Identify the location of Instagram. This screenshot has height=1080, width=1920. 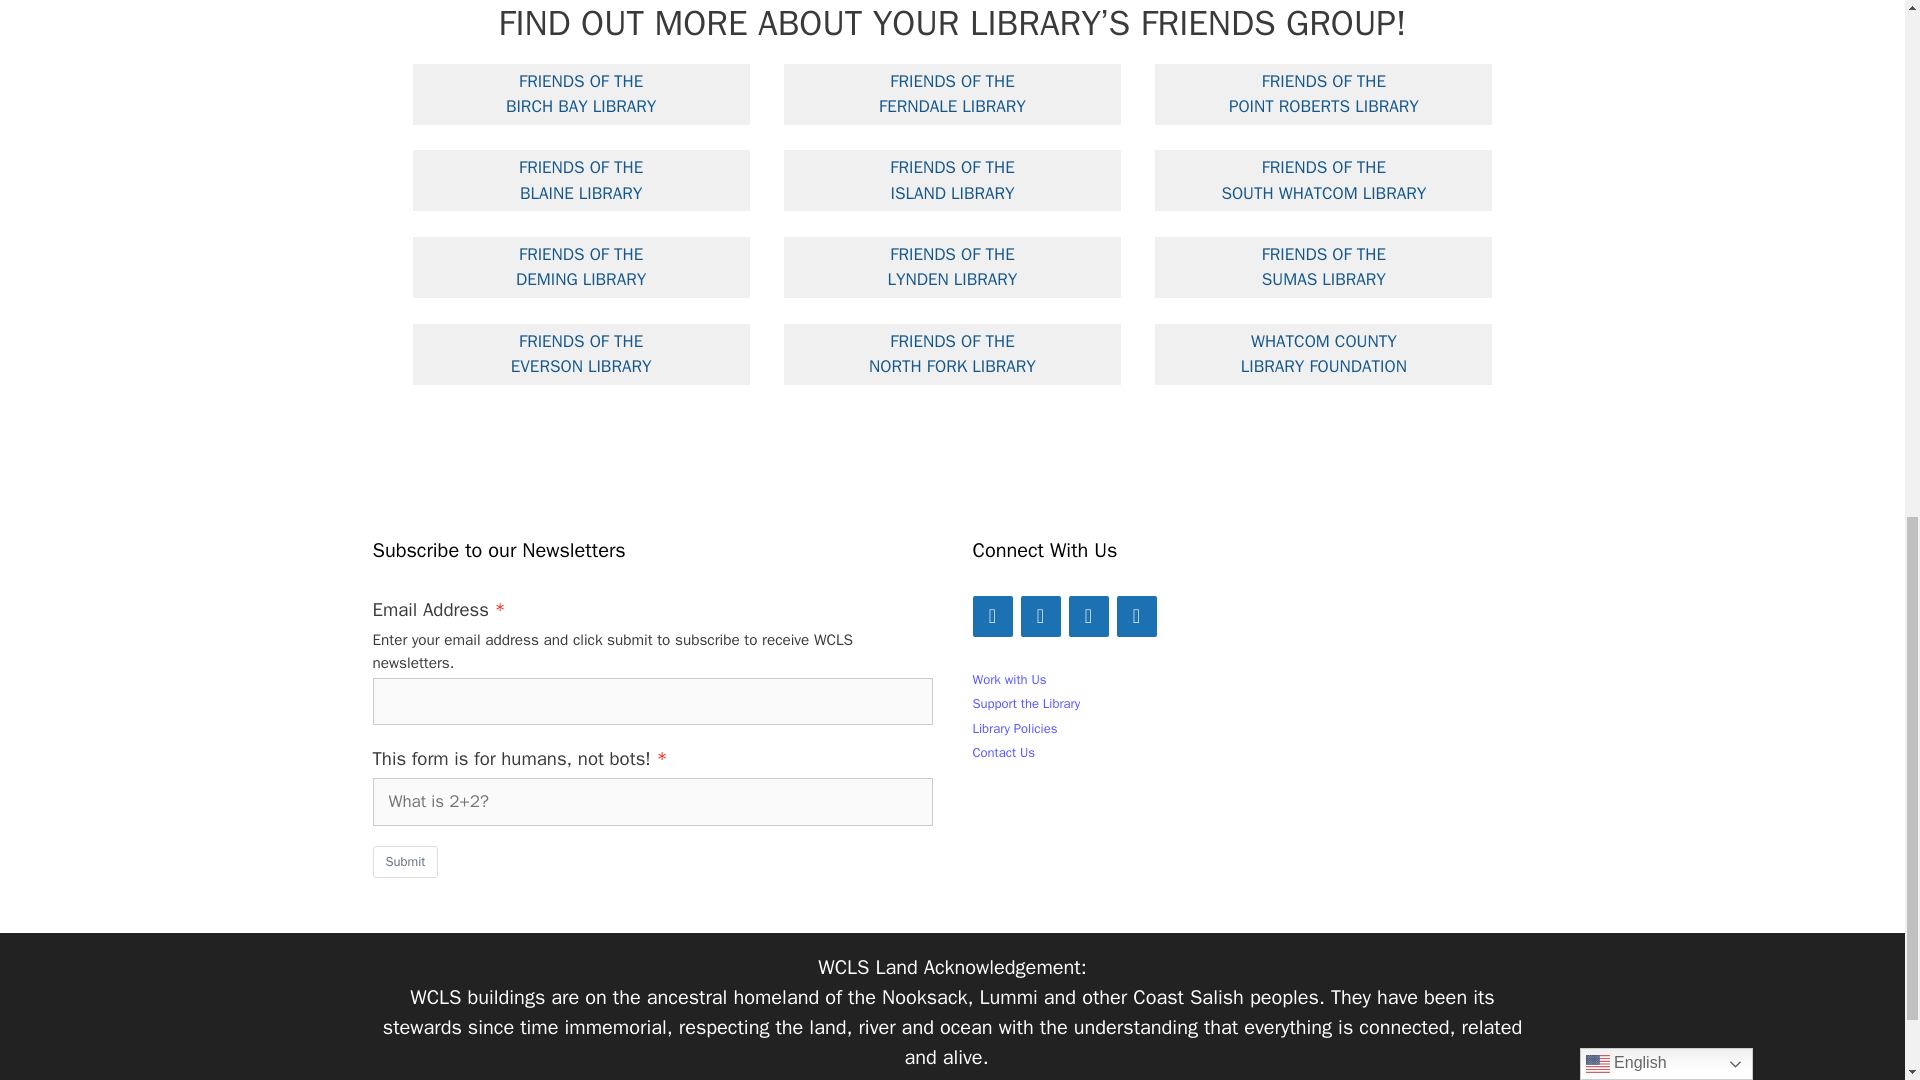
(1039, 616).